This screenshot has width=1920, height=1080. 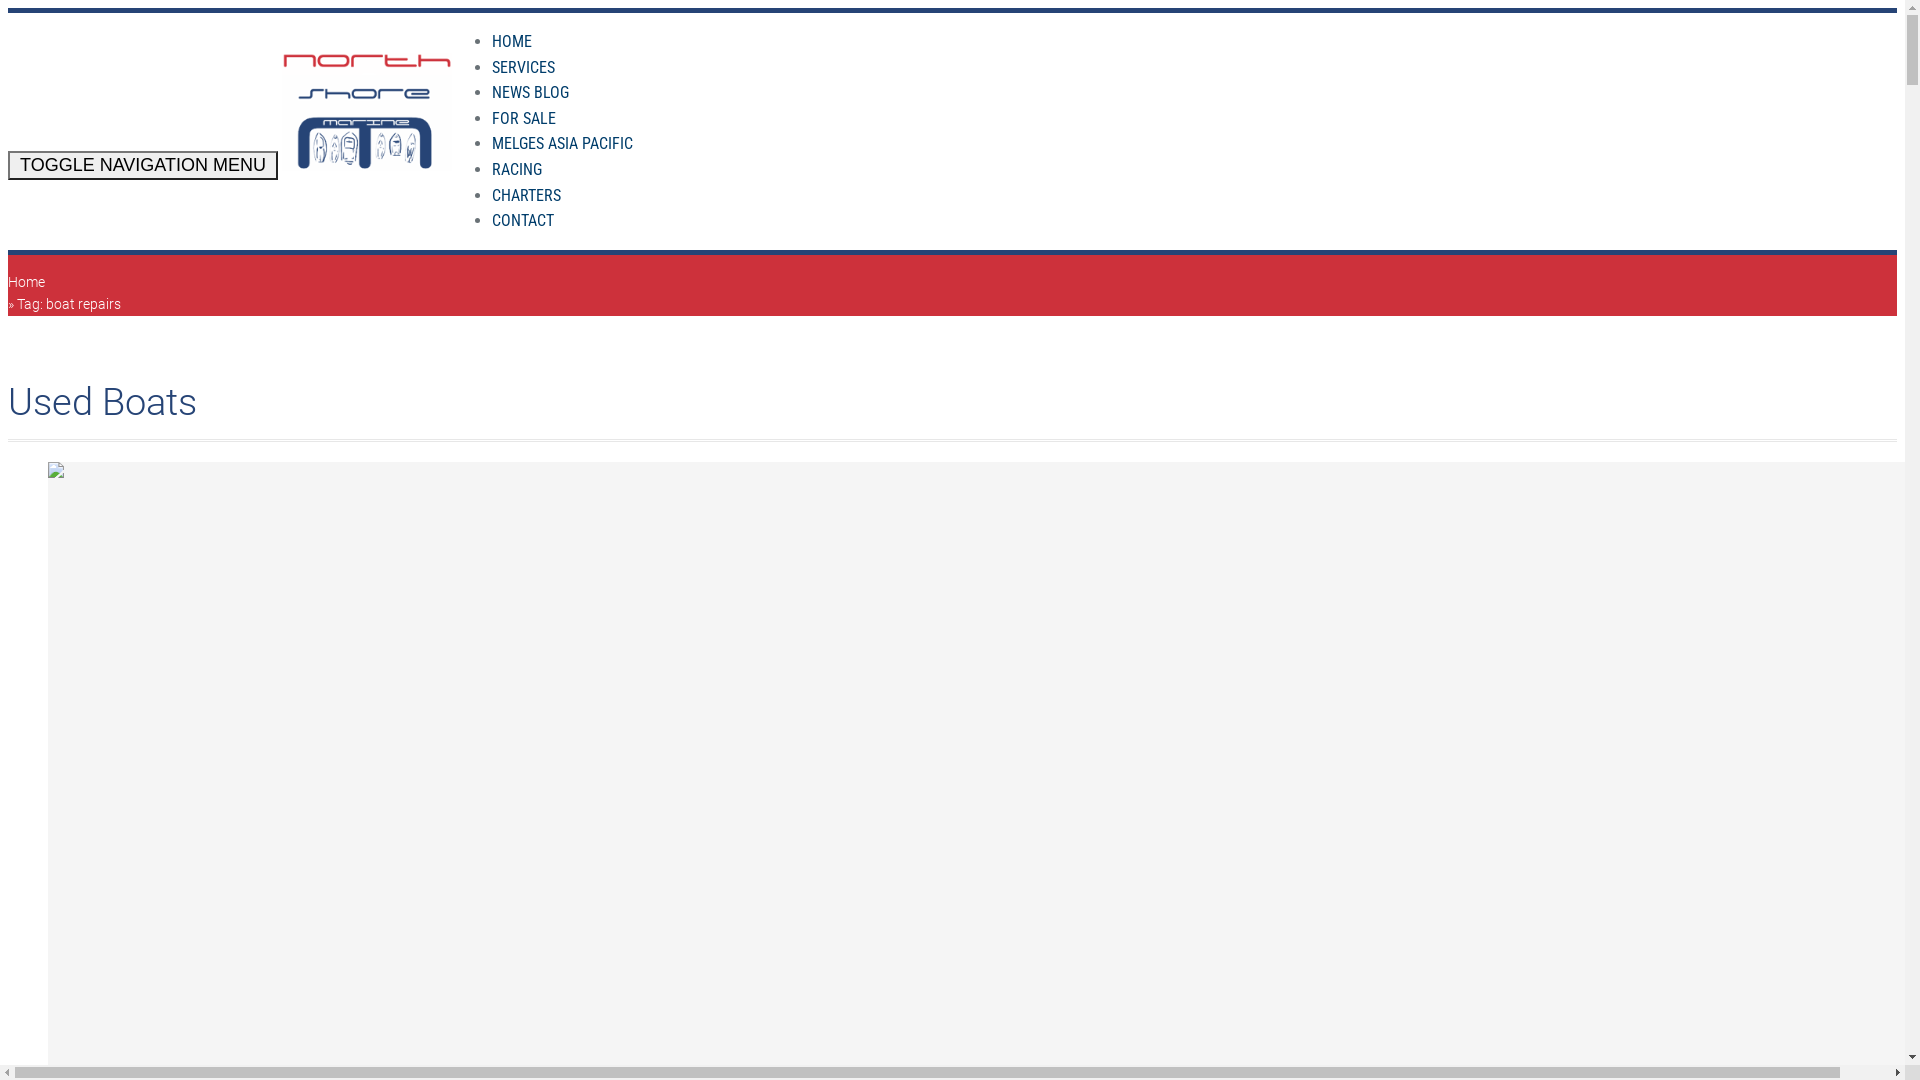 I want to click on CHARTERS, so click(x=526, y=196).